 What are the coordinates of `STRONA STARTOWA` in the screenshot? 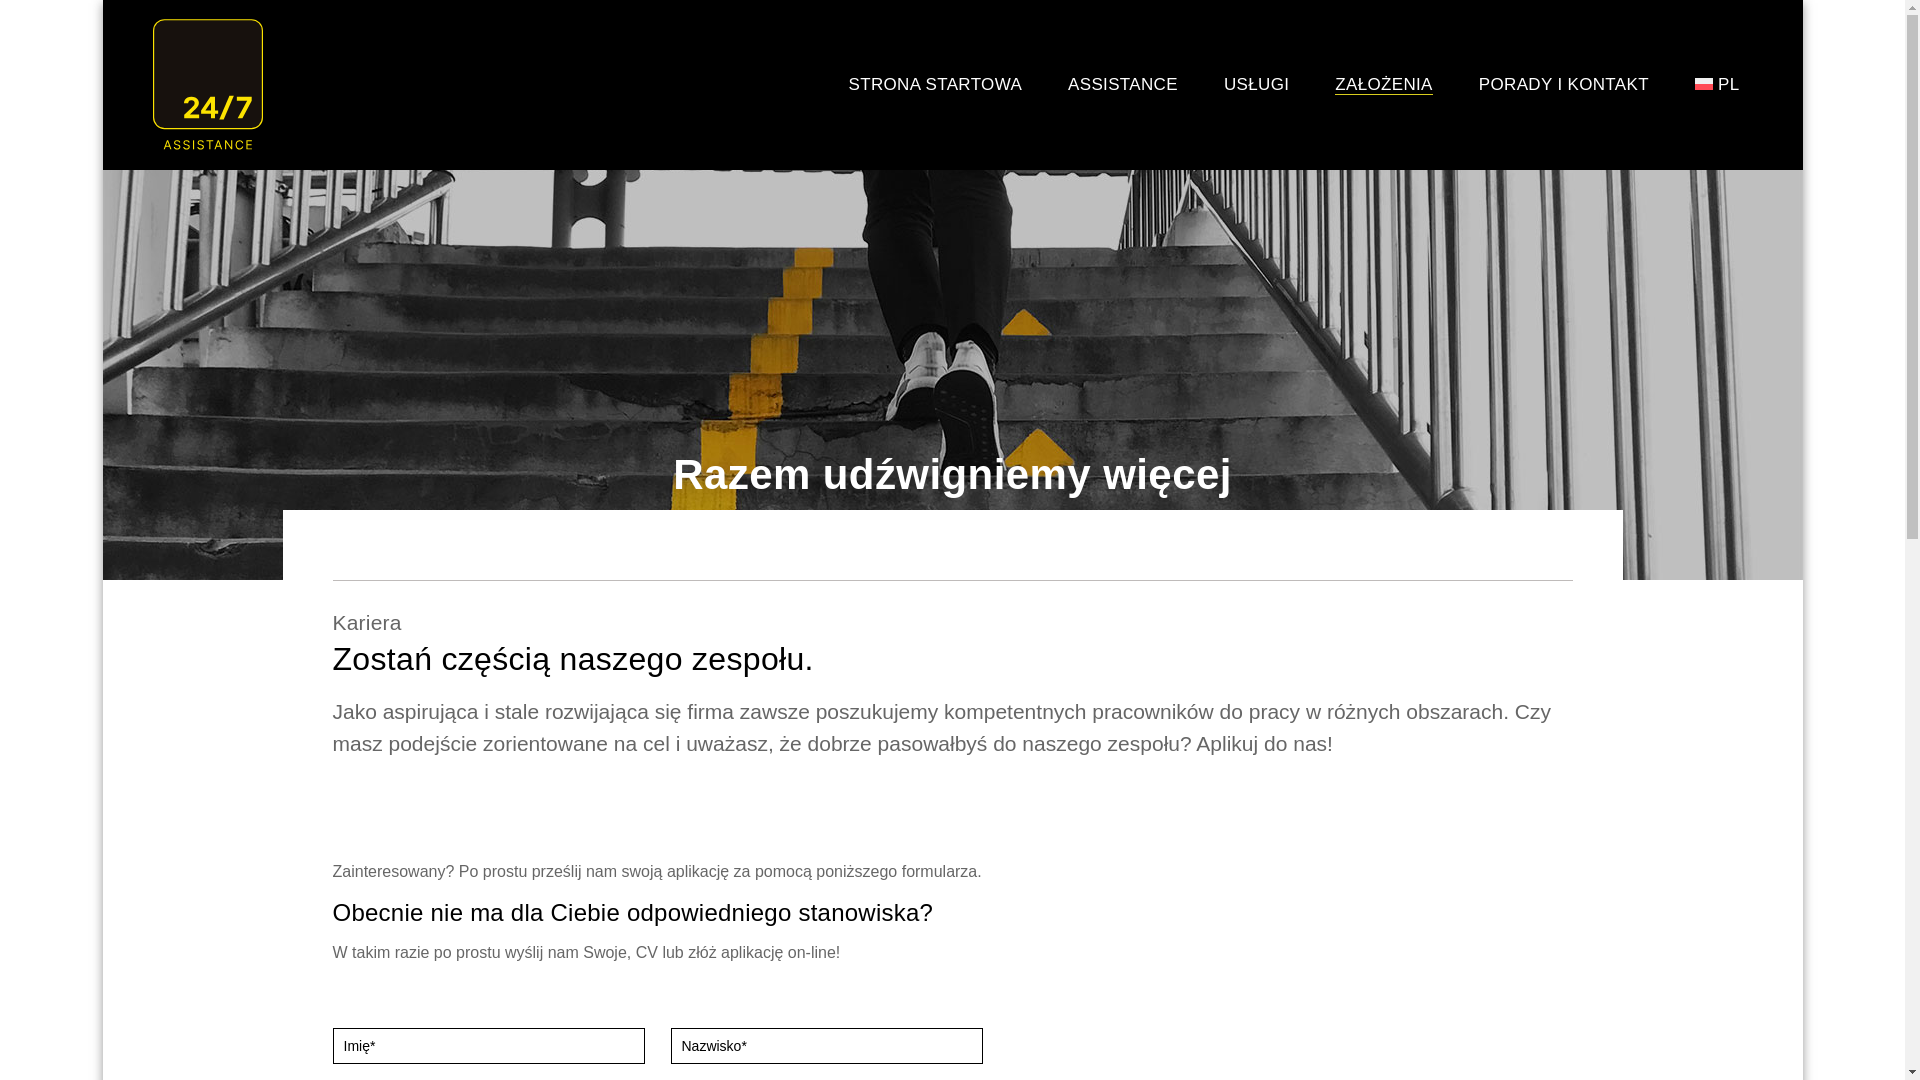 It's located at (936, 85).